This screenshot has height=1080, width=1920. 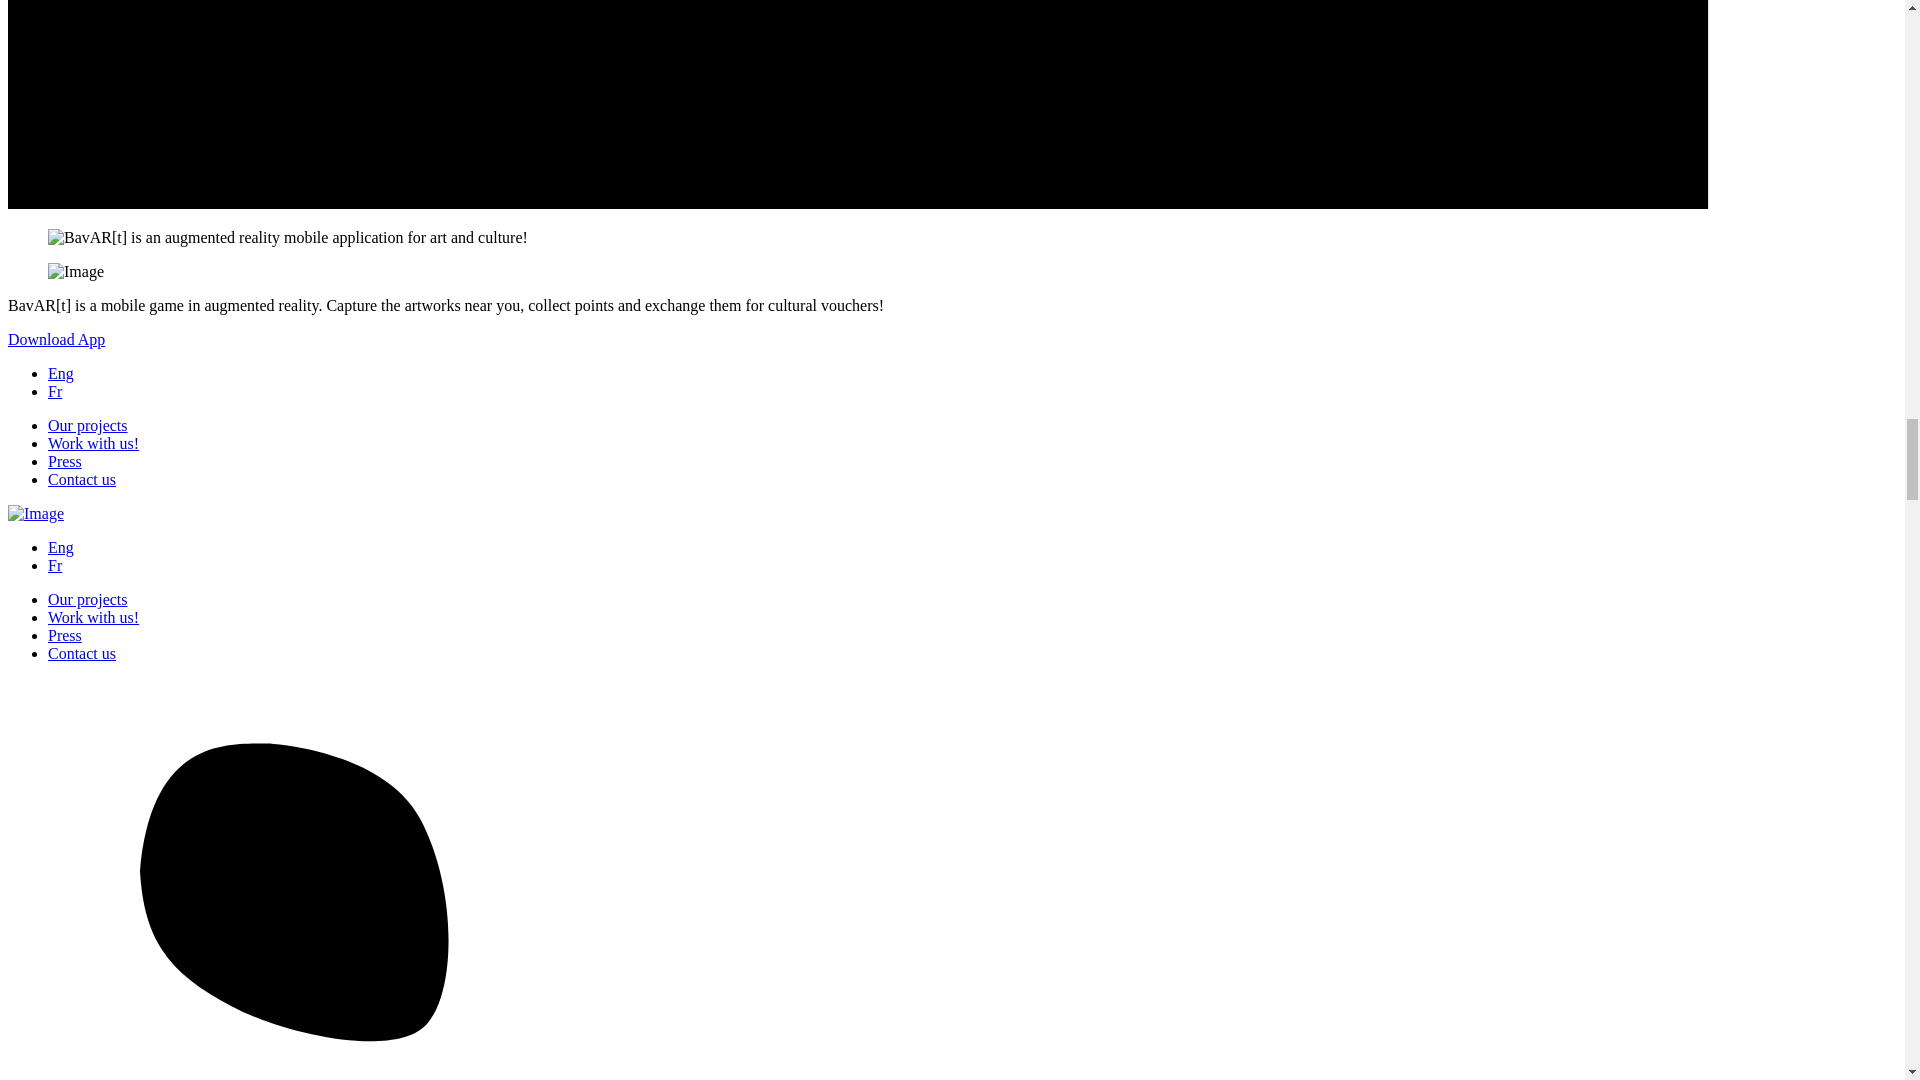 What do you see at coordinates (88, 425) in the screenshot?
I see `Our projects` at bounding box center [88, 425].